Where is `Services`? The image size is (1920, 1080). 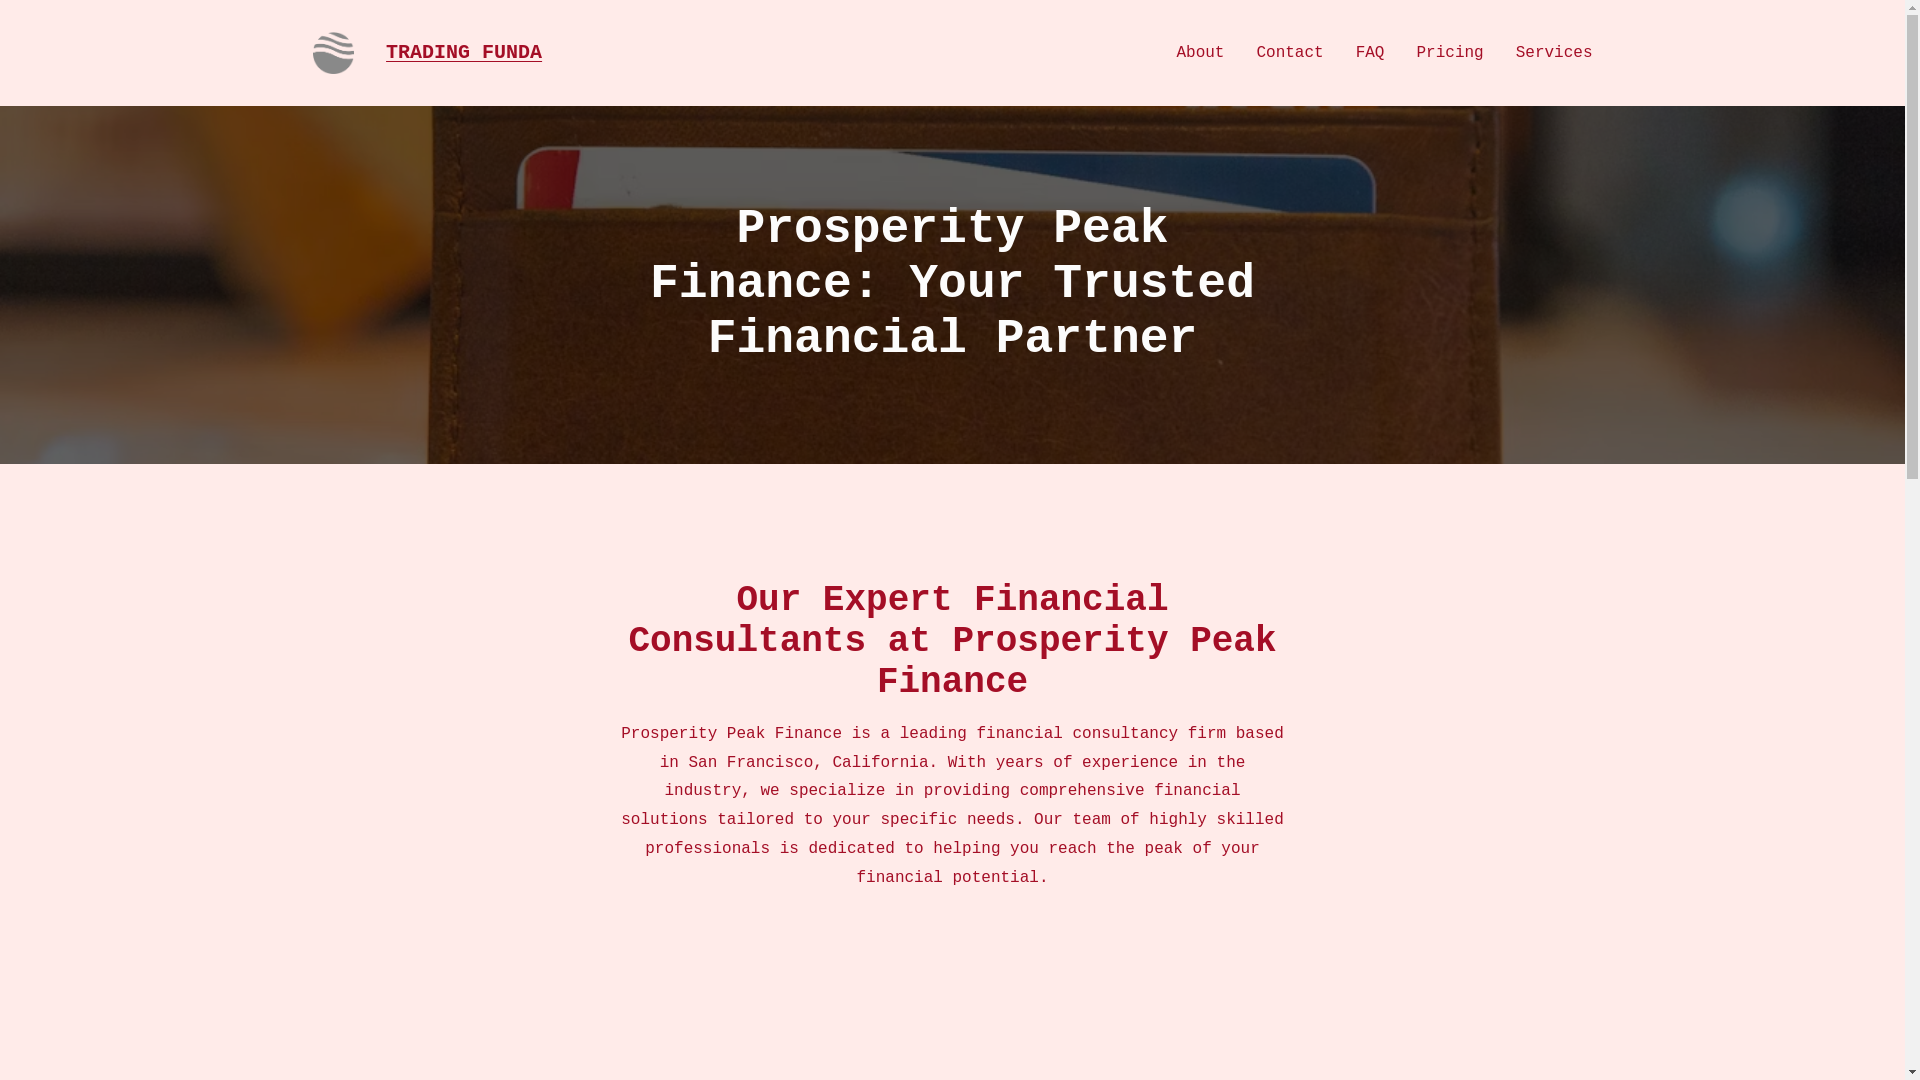
Services is located at coordinates (1554, 53).